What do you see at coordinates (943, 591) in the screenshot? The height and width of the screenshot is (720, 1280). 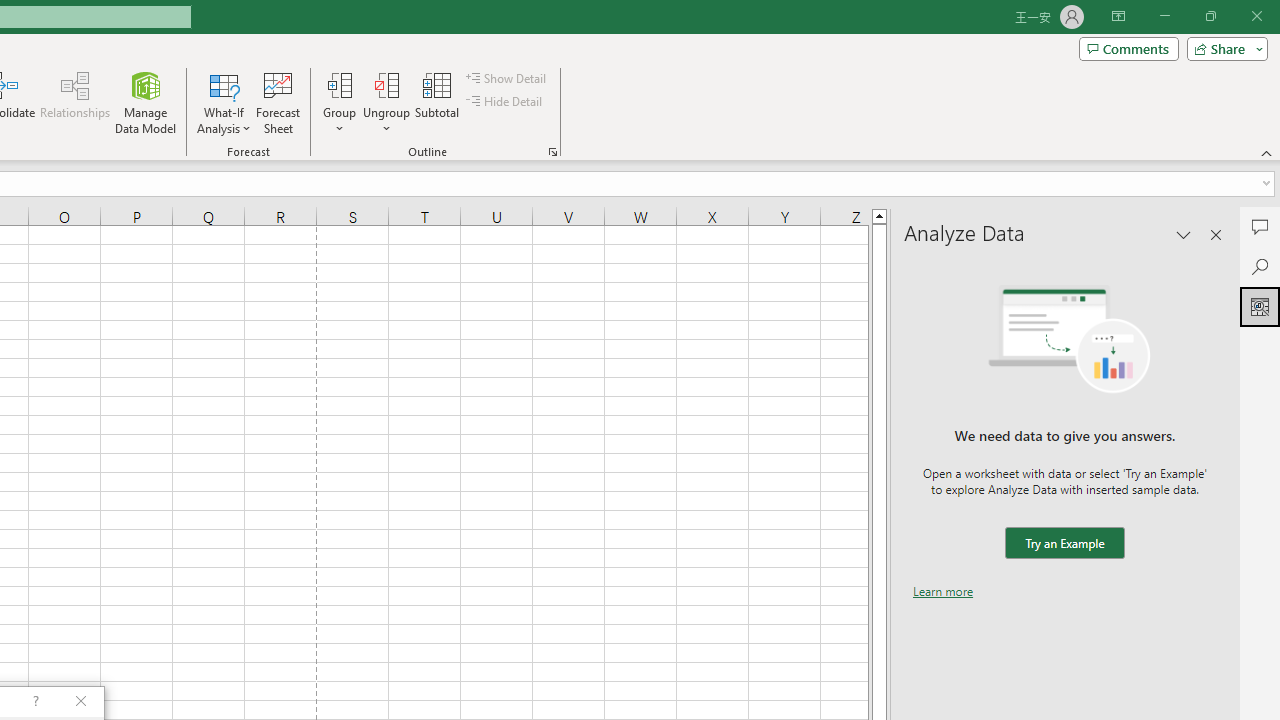 I see `Learn more` at bounding box center [943, 591].